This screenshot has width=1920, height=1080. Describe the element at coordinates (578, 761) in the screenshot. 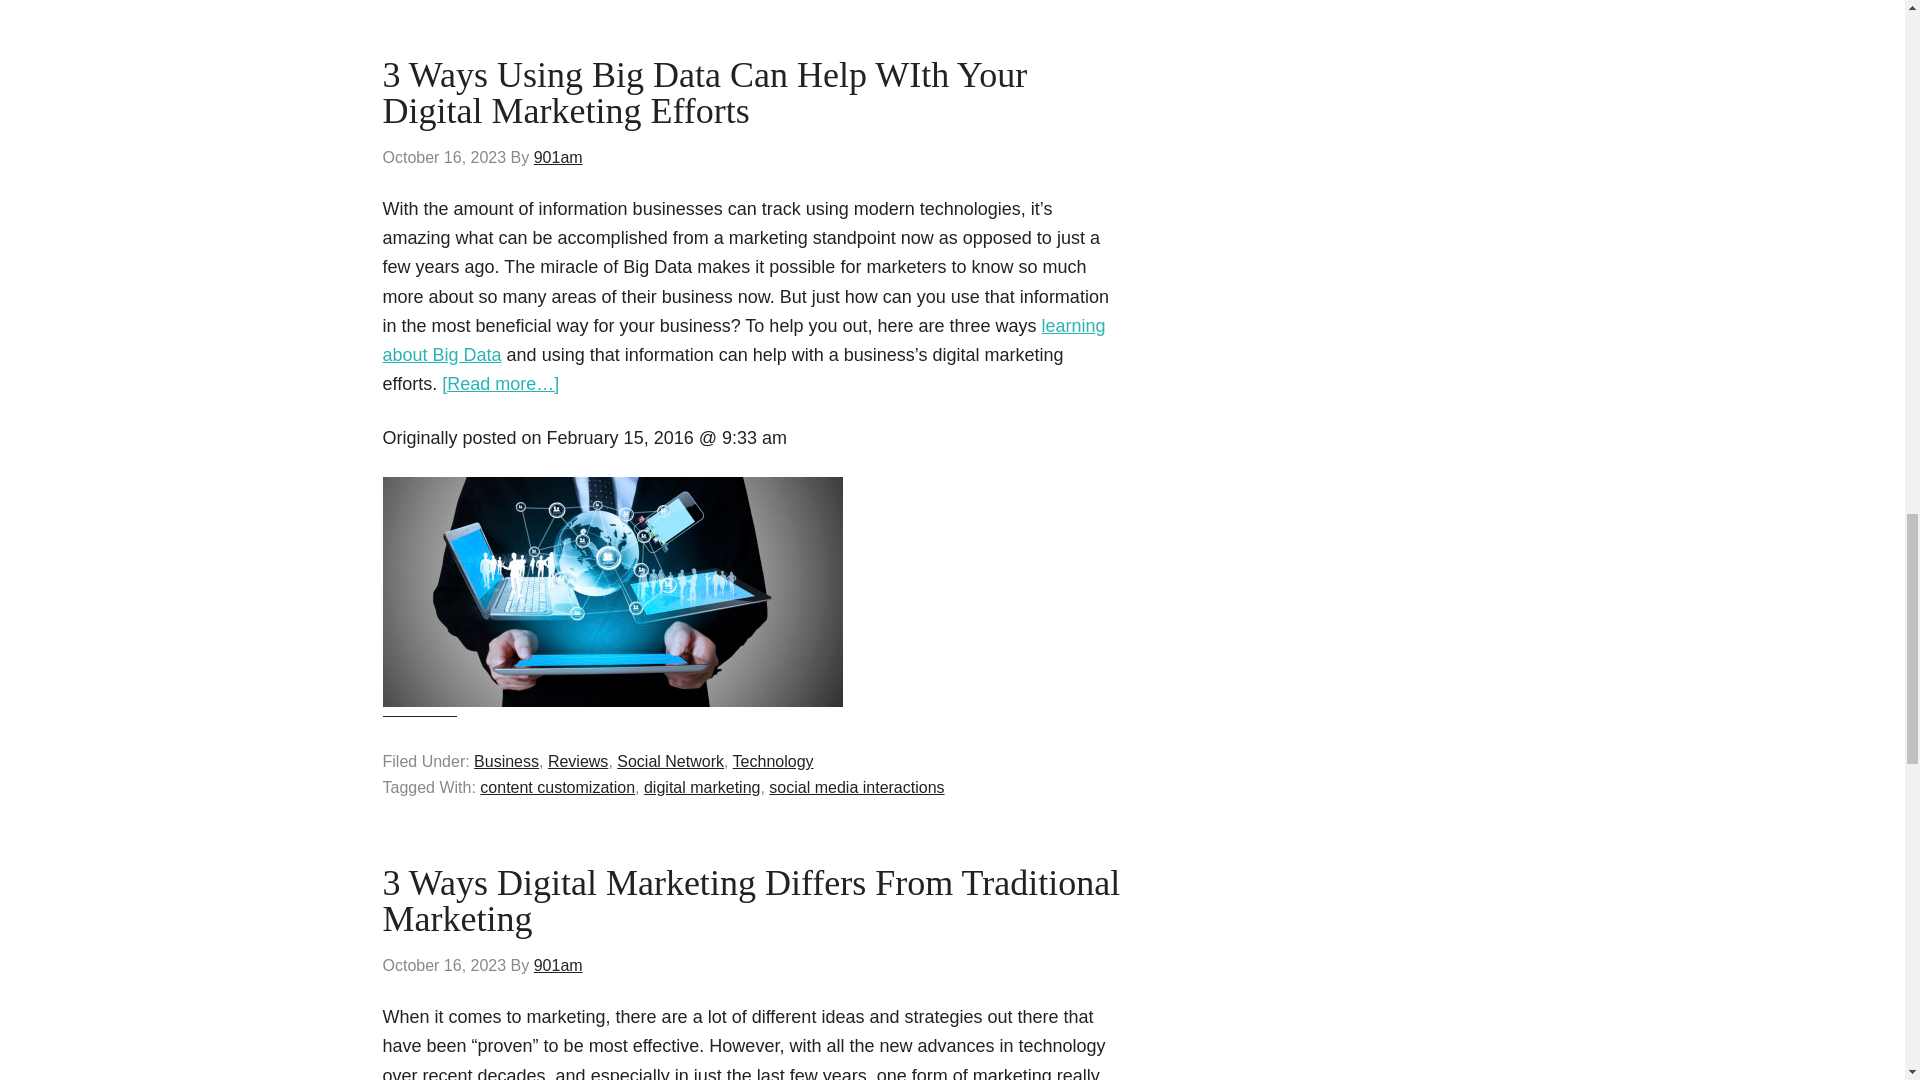

I see `Reviews` at that location.